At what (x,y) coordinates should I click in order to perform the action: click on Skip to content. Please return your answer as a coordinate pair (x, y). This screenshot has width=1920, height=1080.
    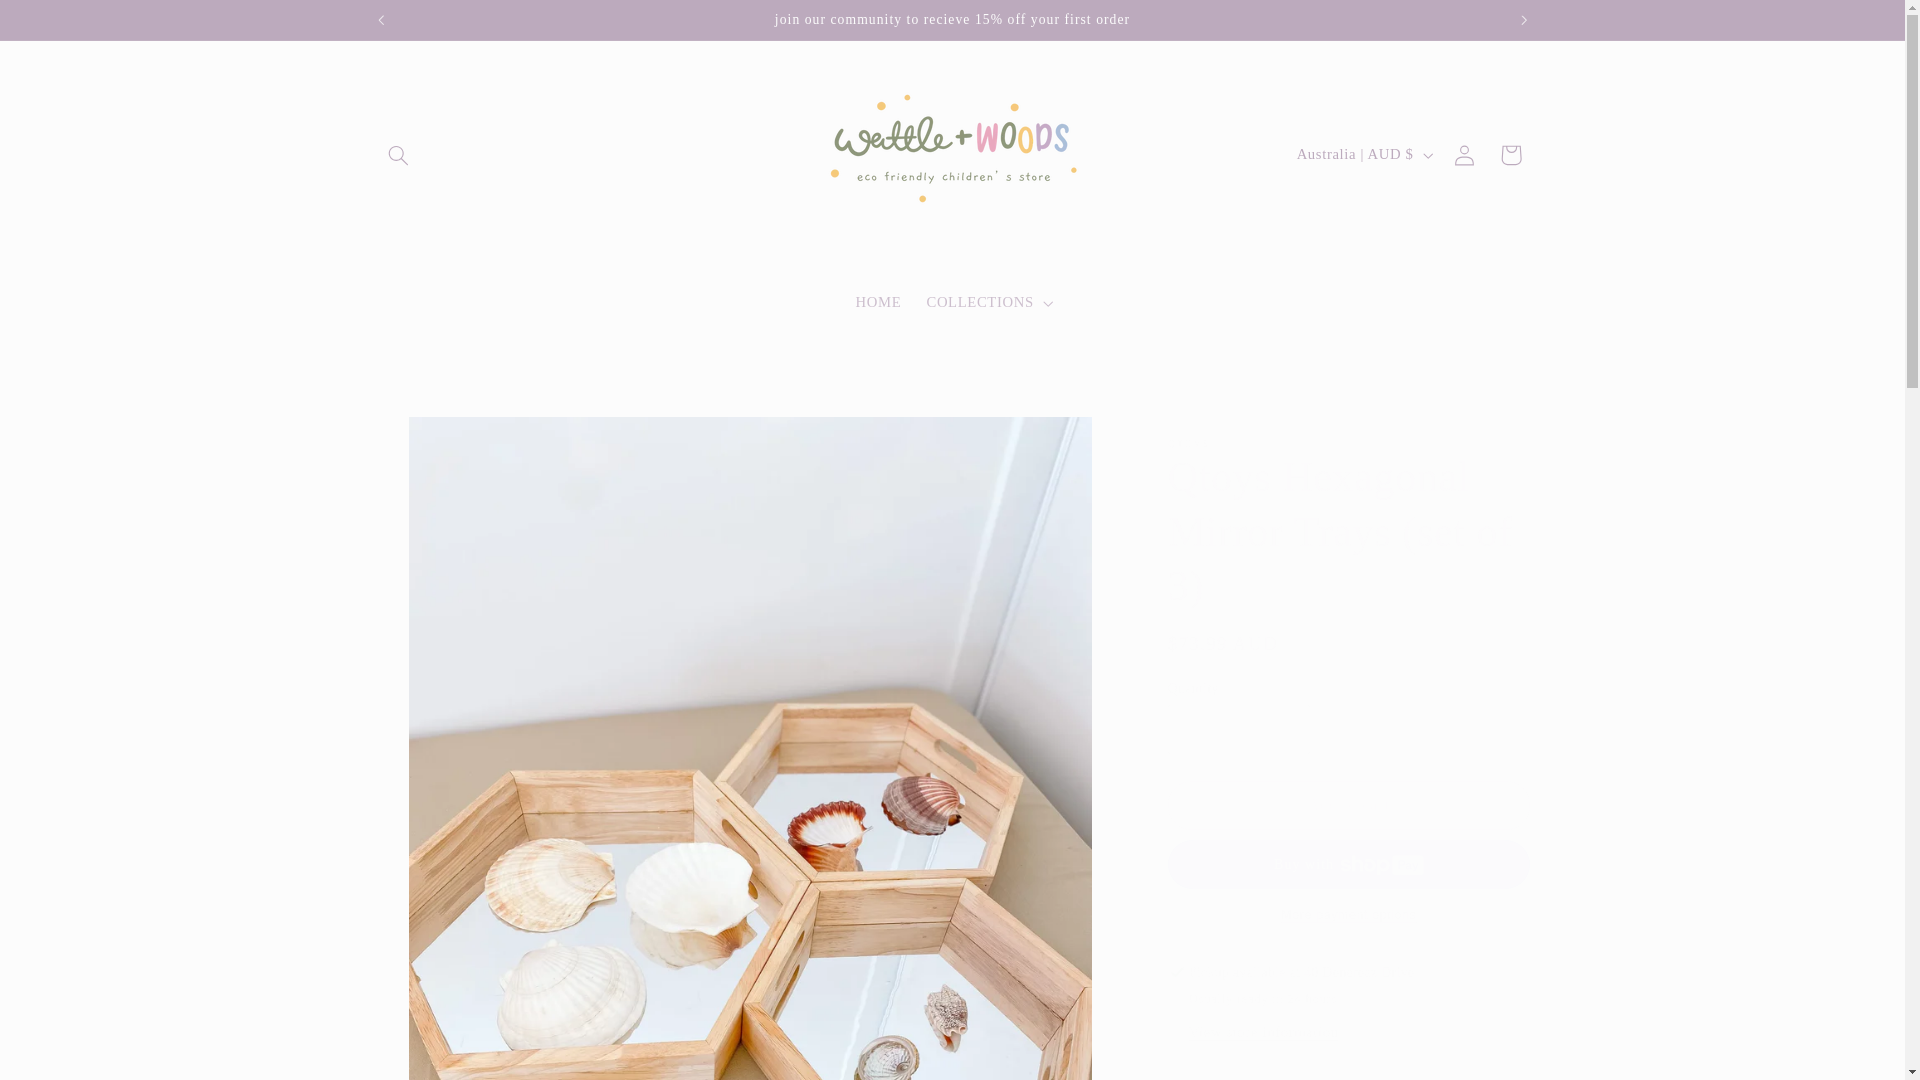
    Looking at the image, I should click on (63, 24).